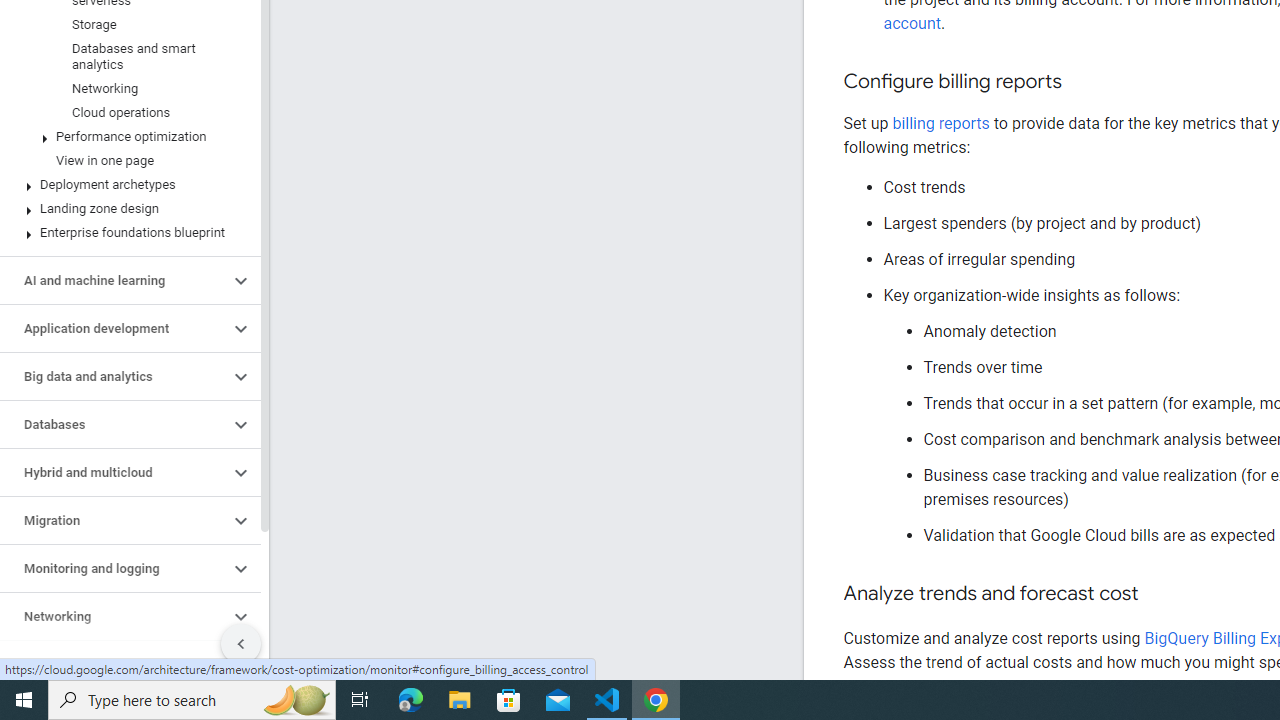 This screenshot has width=1280, height=720. Describe the element at coordinates (114, 472) in the screenshot. I see `Hybrid and multicloud` at that location.